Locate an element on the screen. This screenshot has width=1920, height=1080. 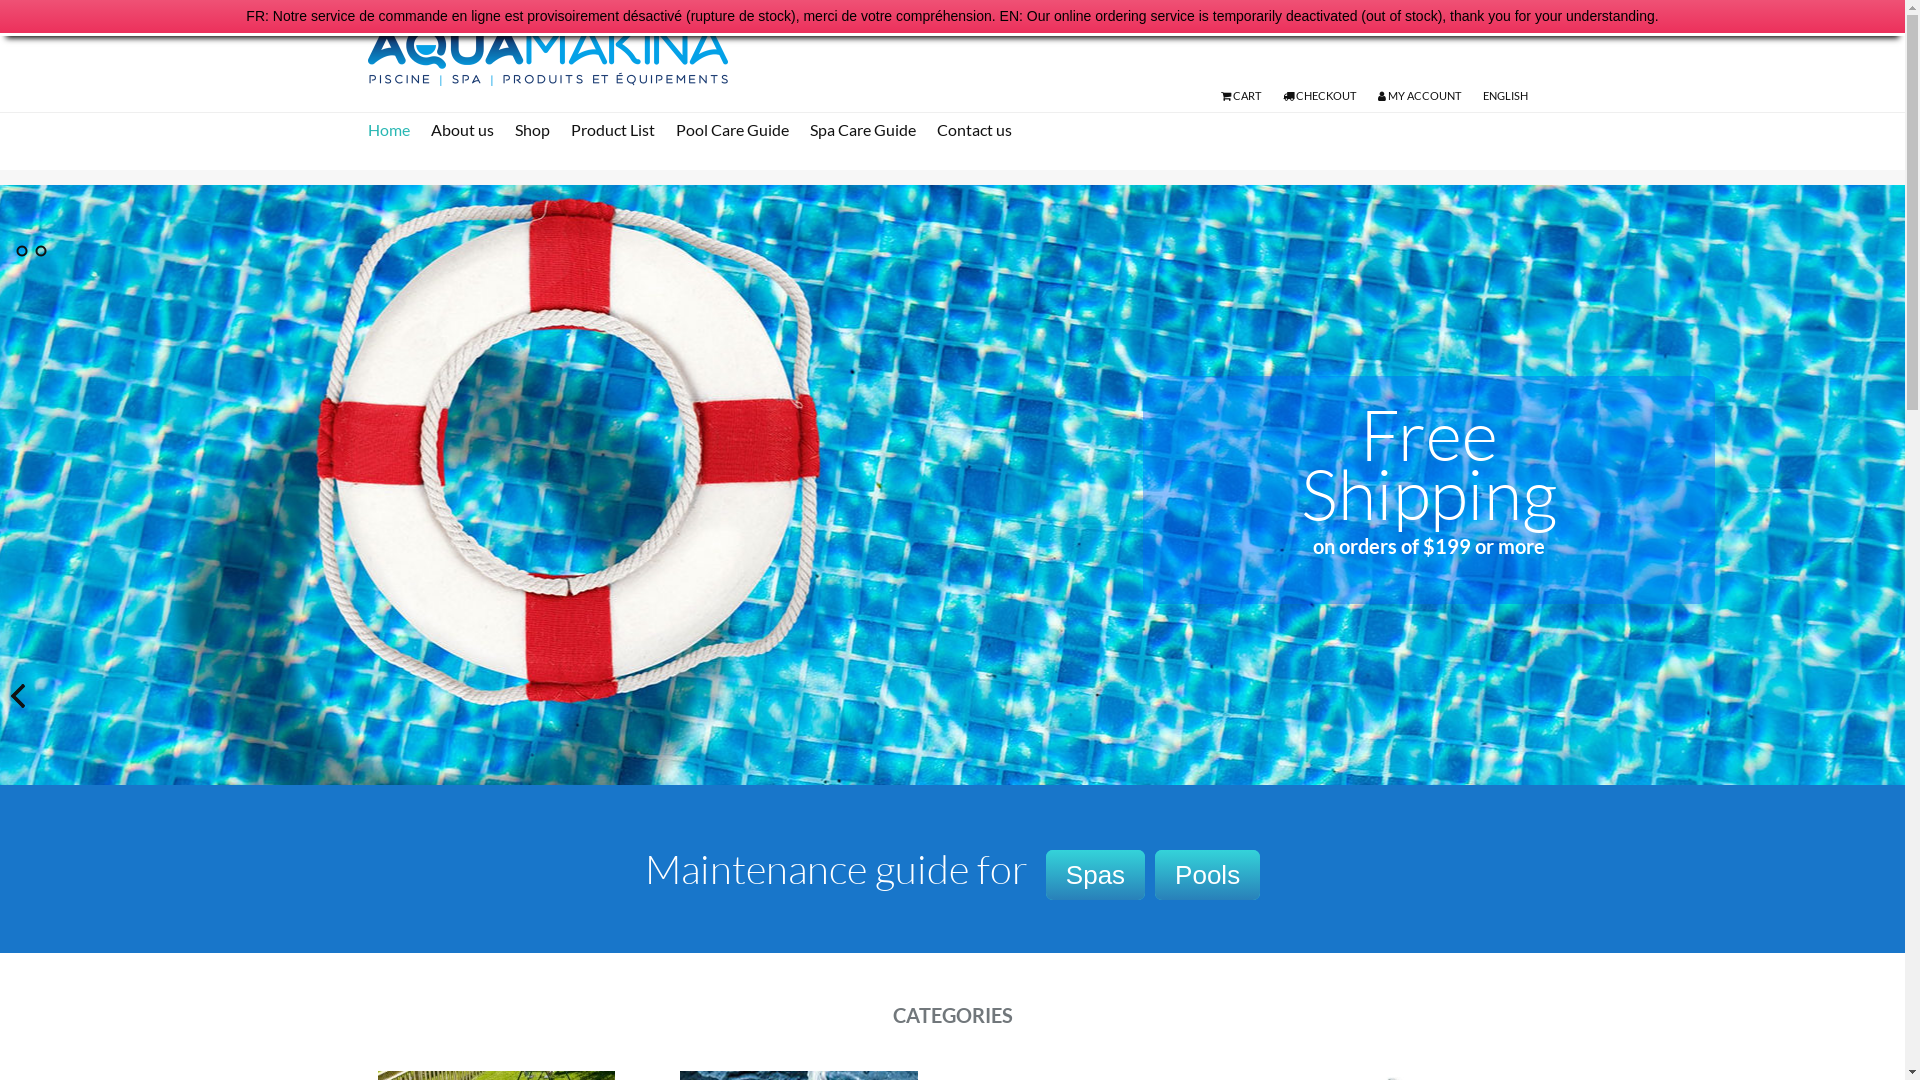
1 is located at coordinates (22, 251).